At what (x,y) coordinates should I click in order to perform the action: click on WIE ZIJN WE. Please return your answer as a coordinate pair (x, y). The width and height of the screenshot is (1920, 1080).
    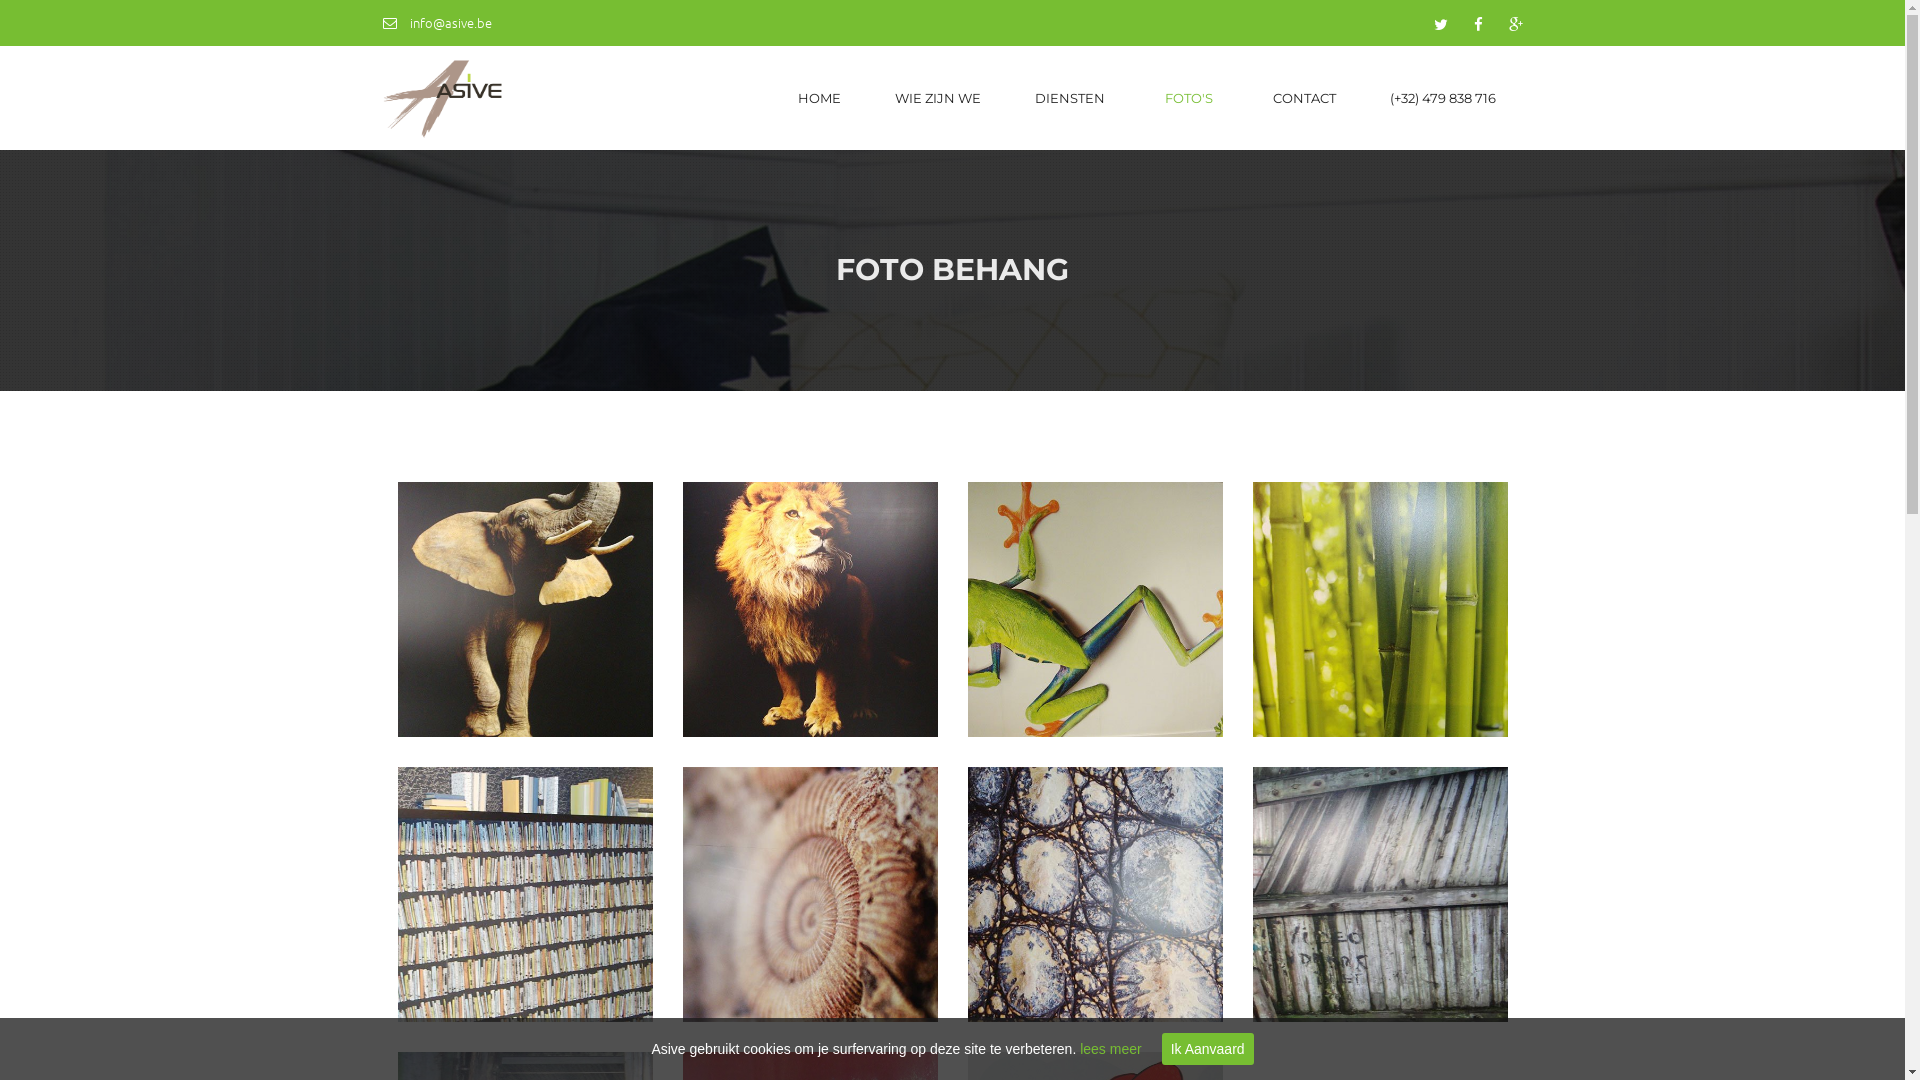
    Looking at the image, I should click on (938, 98).